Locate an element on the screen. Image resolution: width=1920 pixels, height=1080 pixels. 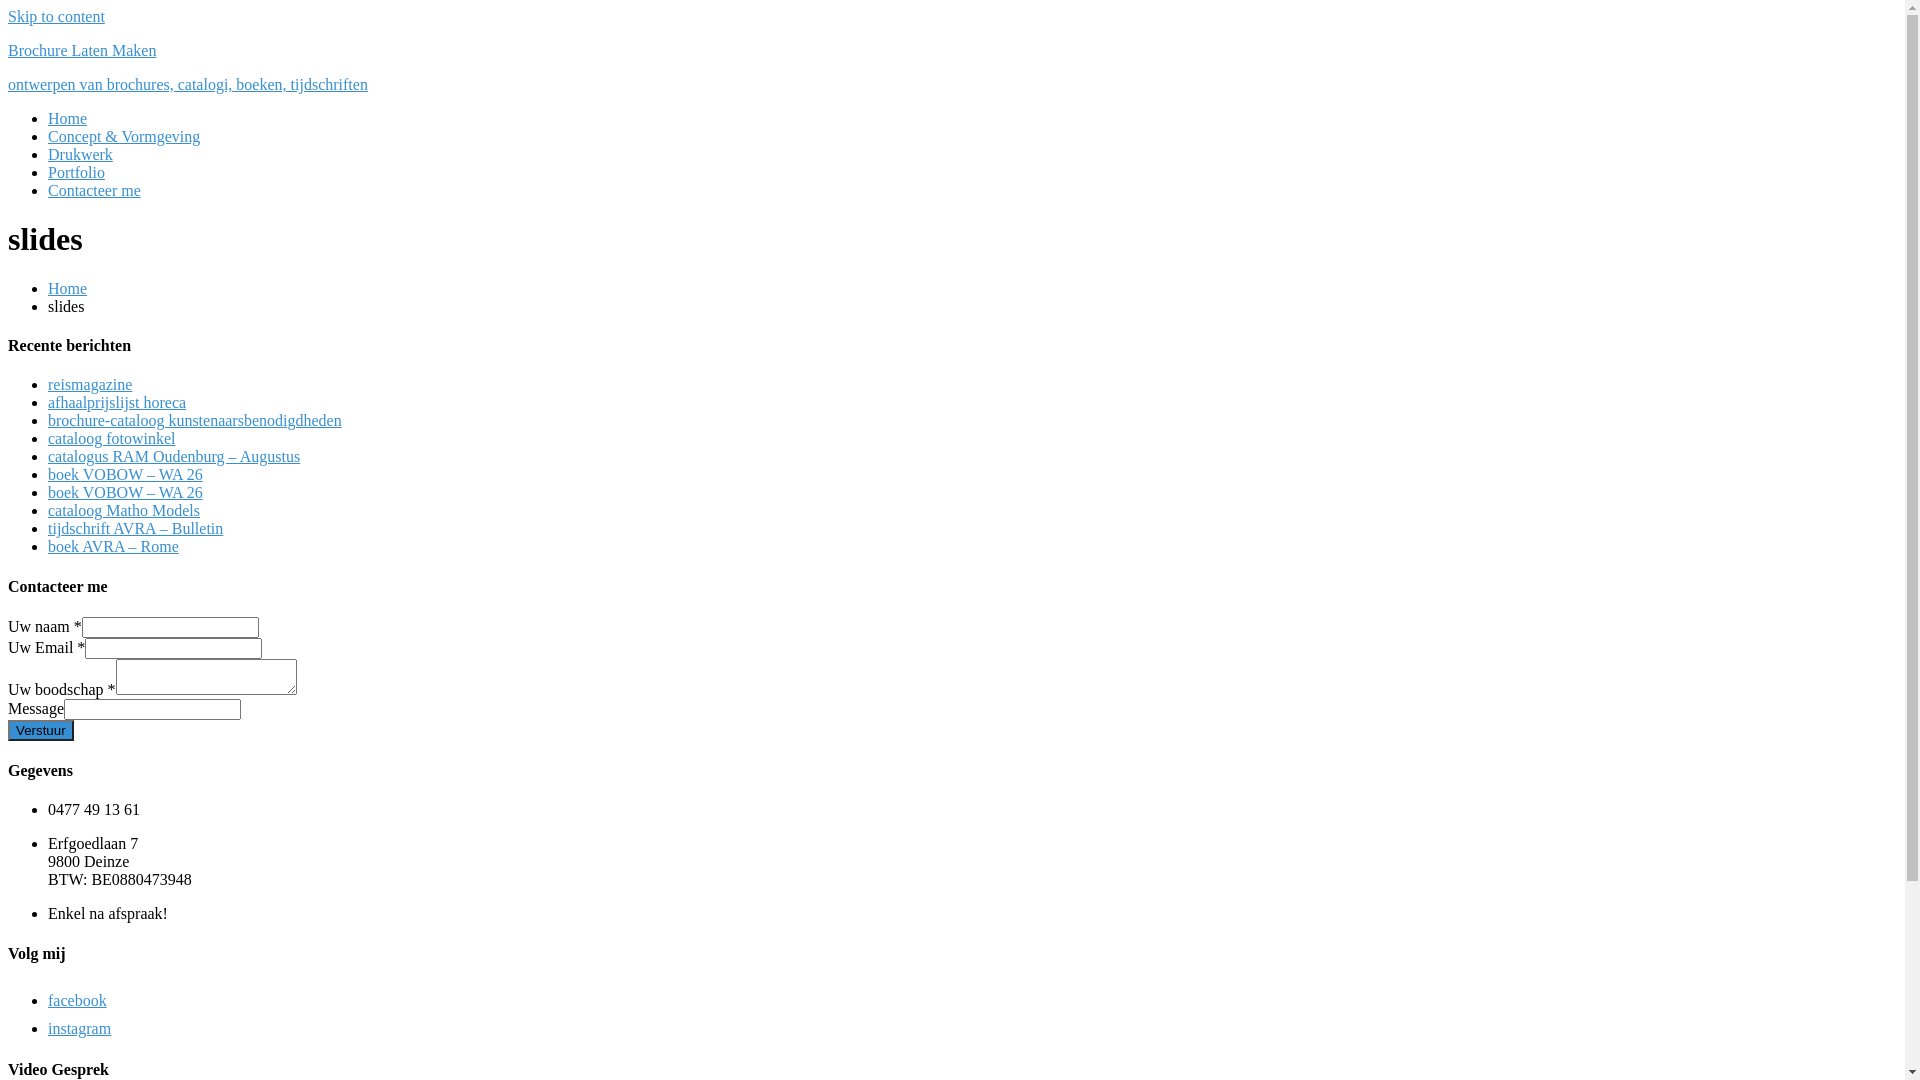
brochure-cataloog kunstenaarsbenodigdheden is located at coordinates (195, 420).